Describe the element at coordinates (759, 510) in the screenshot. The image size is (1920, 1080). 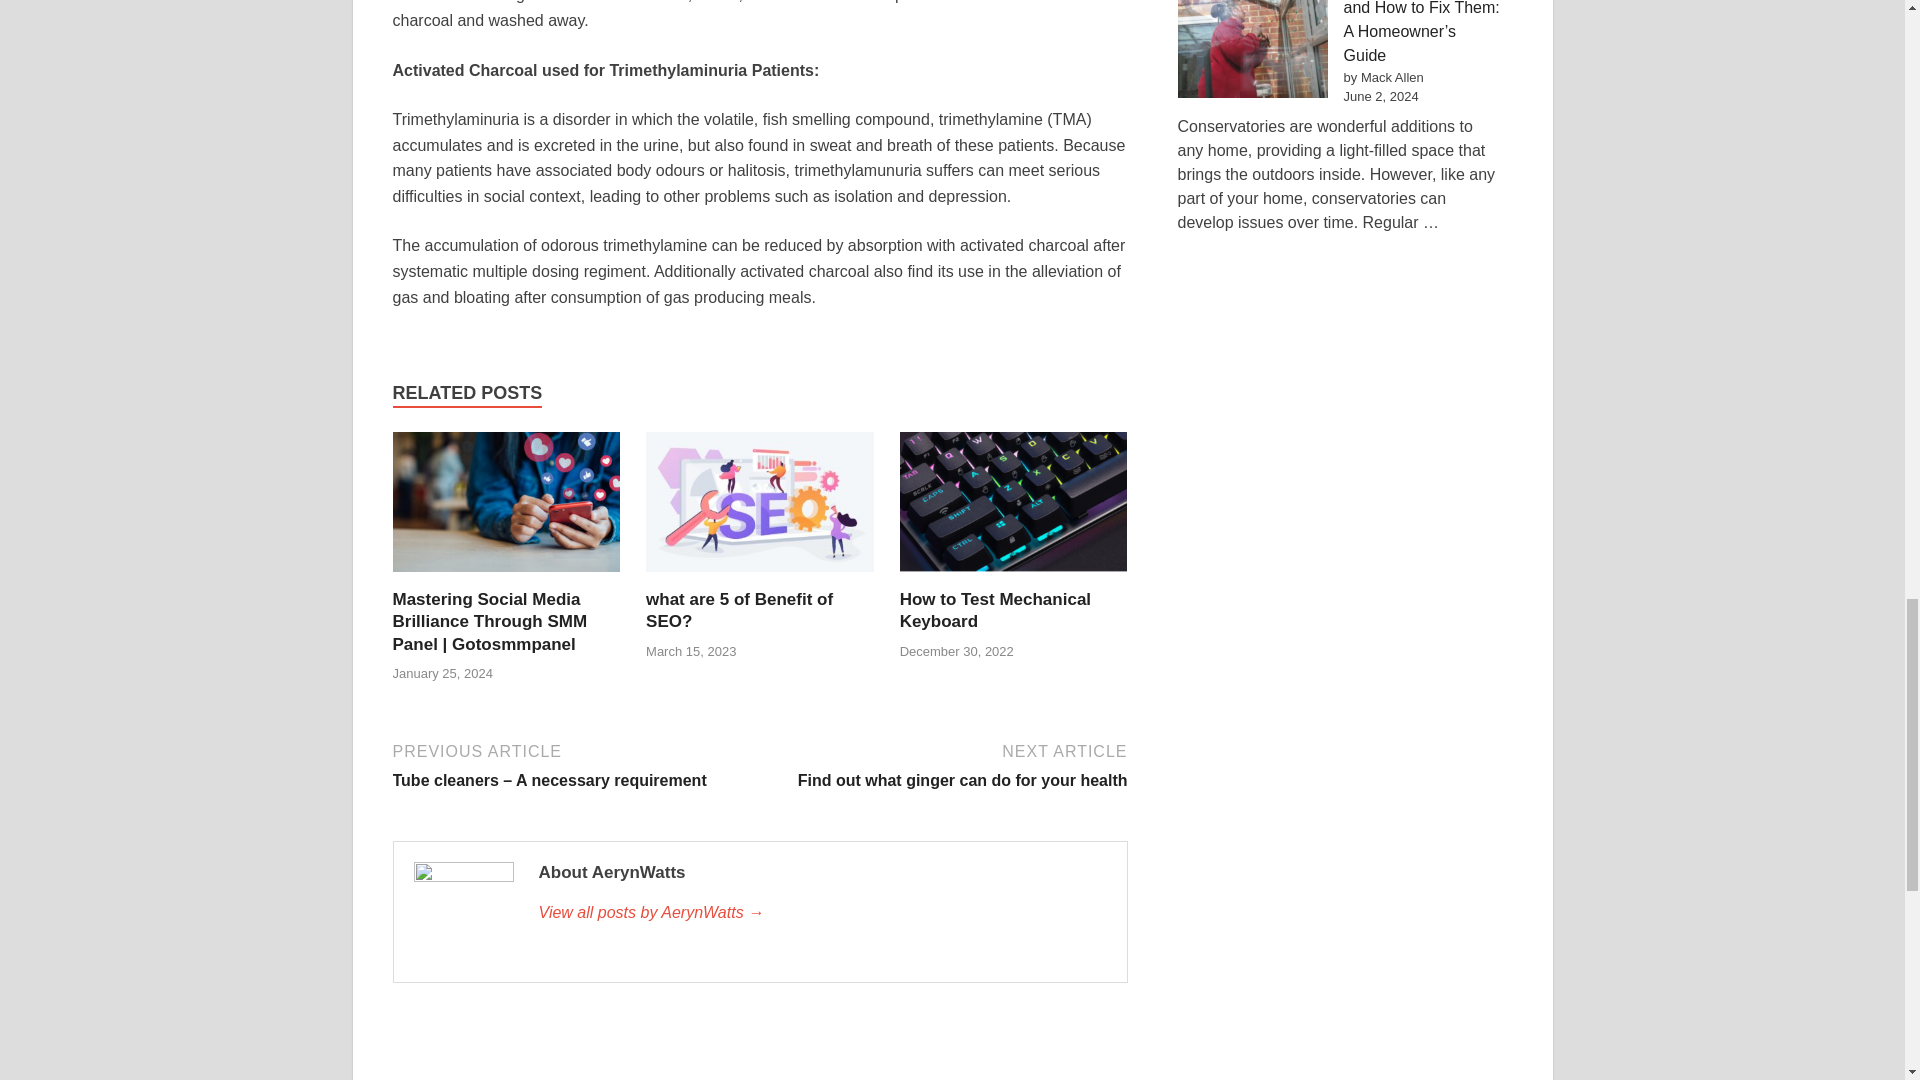
I see `what are 5 of Benefit of SEO?` at that location.